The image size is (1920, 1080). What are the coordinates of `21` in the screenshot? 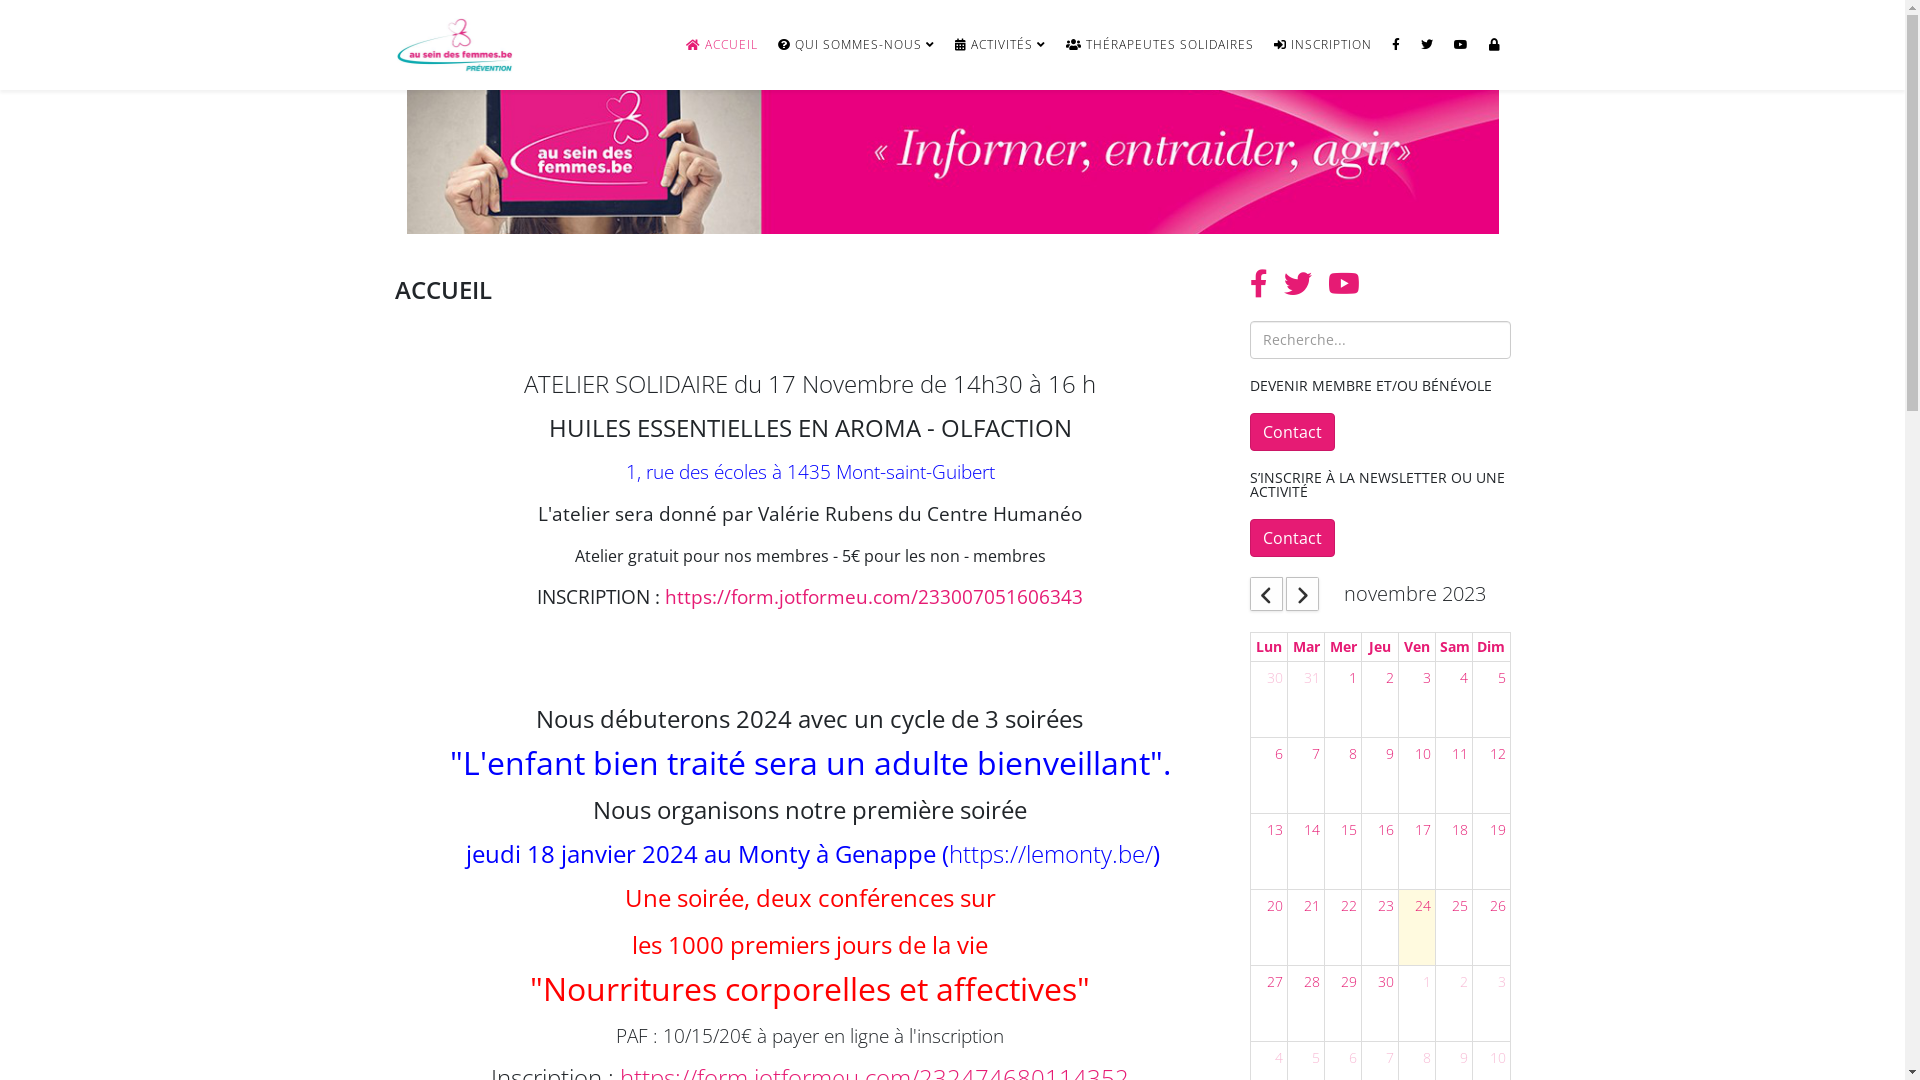 It's located at (1312, 906).